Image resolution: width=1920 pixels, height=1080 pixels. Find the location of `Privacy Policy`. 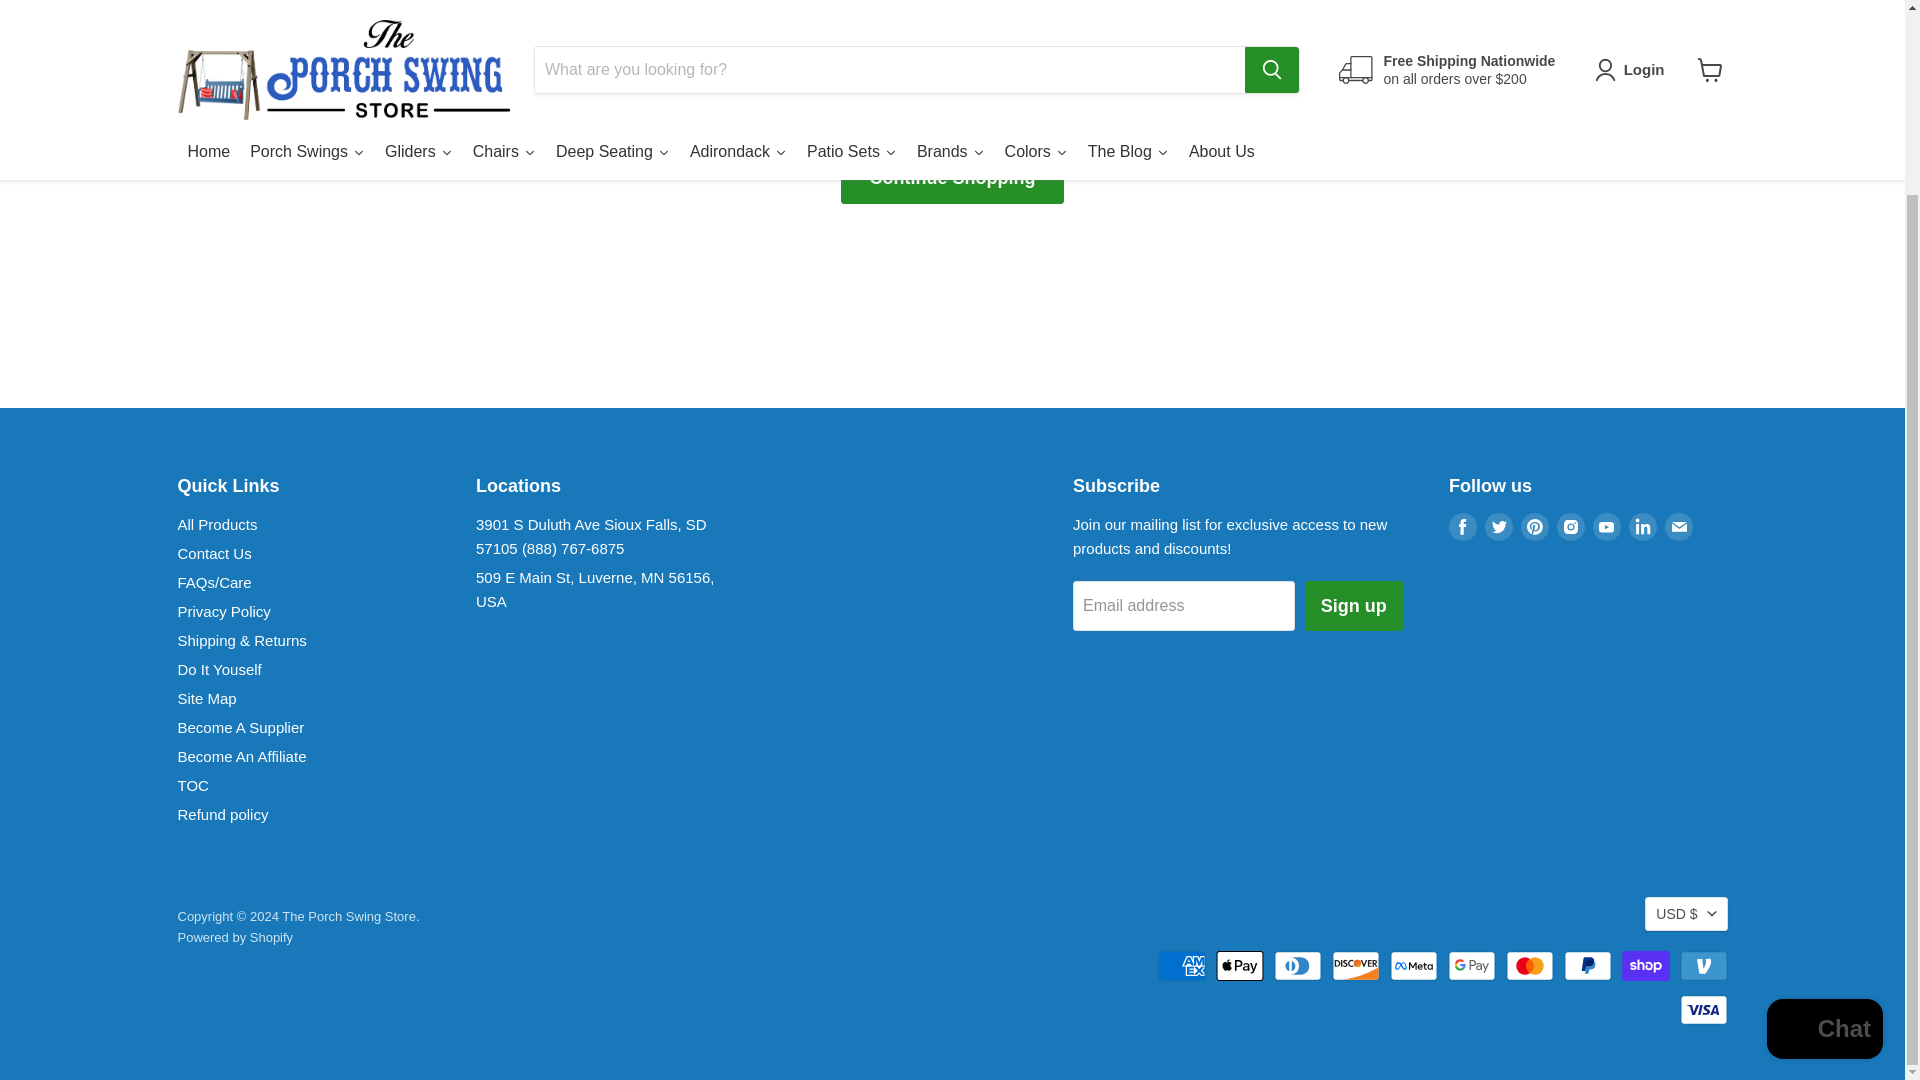

Privacy Policy is located at coordinates (224, 610).